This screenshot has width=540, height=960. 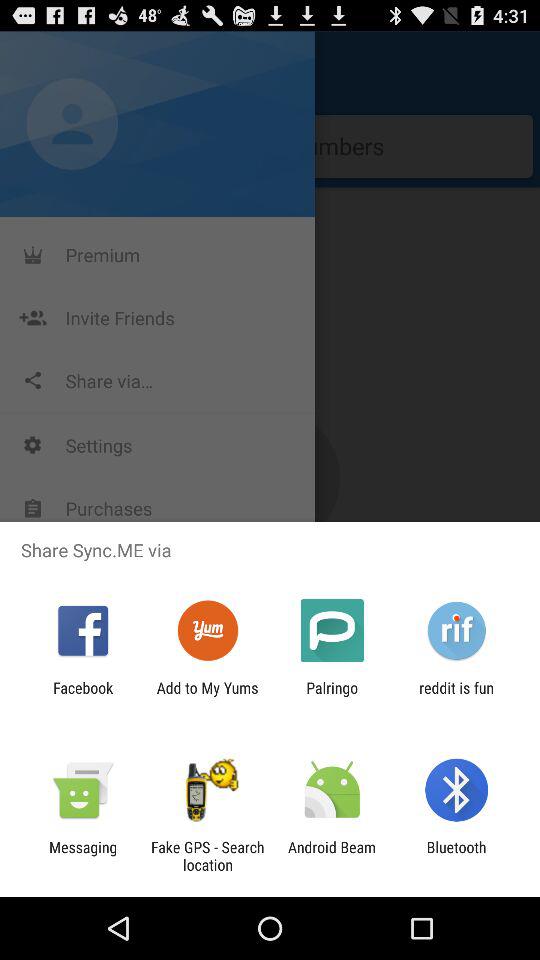 What do you see at coordinates (83, 696) in the screenshot?
I see `launch icon to the left of the add to my app` at bounding box center [83, 696].